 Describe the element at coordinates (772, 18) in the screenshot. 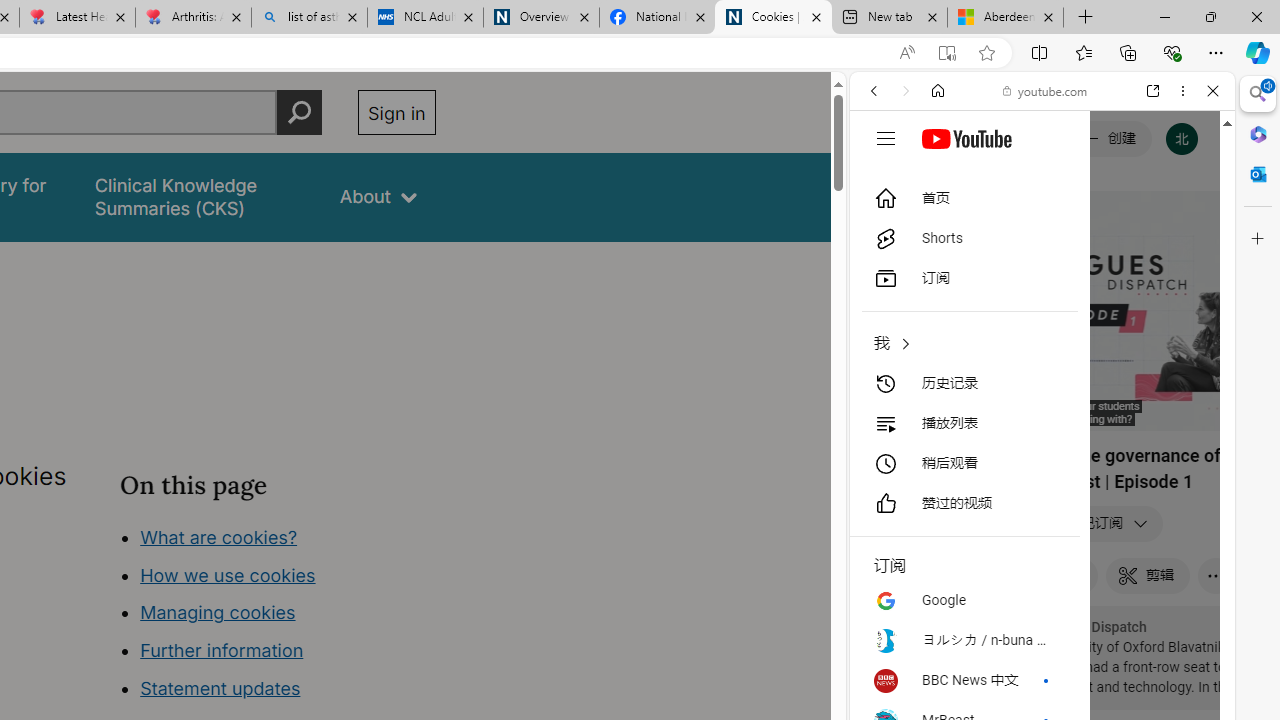

I see `Cookies | About | NICE` at that location.